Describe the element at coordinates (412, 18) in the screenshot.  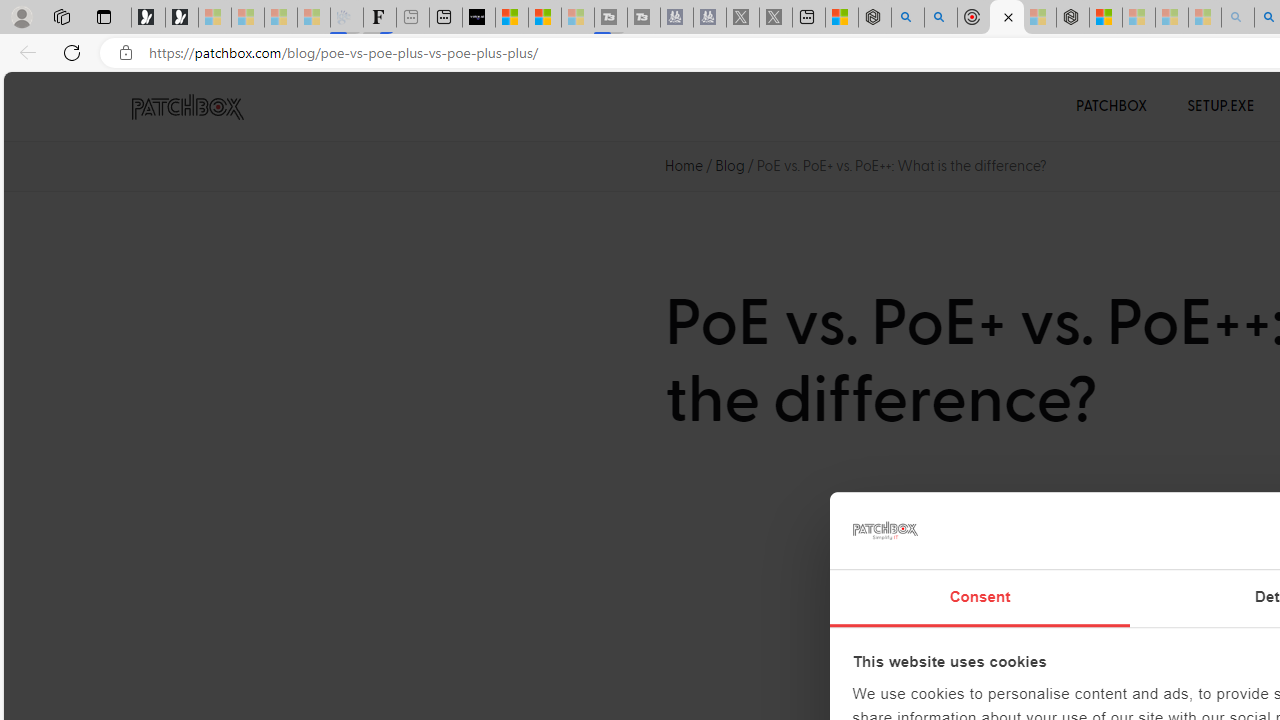
I see `New tab - Sleeping` at that location.